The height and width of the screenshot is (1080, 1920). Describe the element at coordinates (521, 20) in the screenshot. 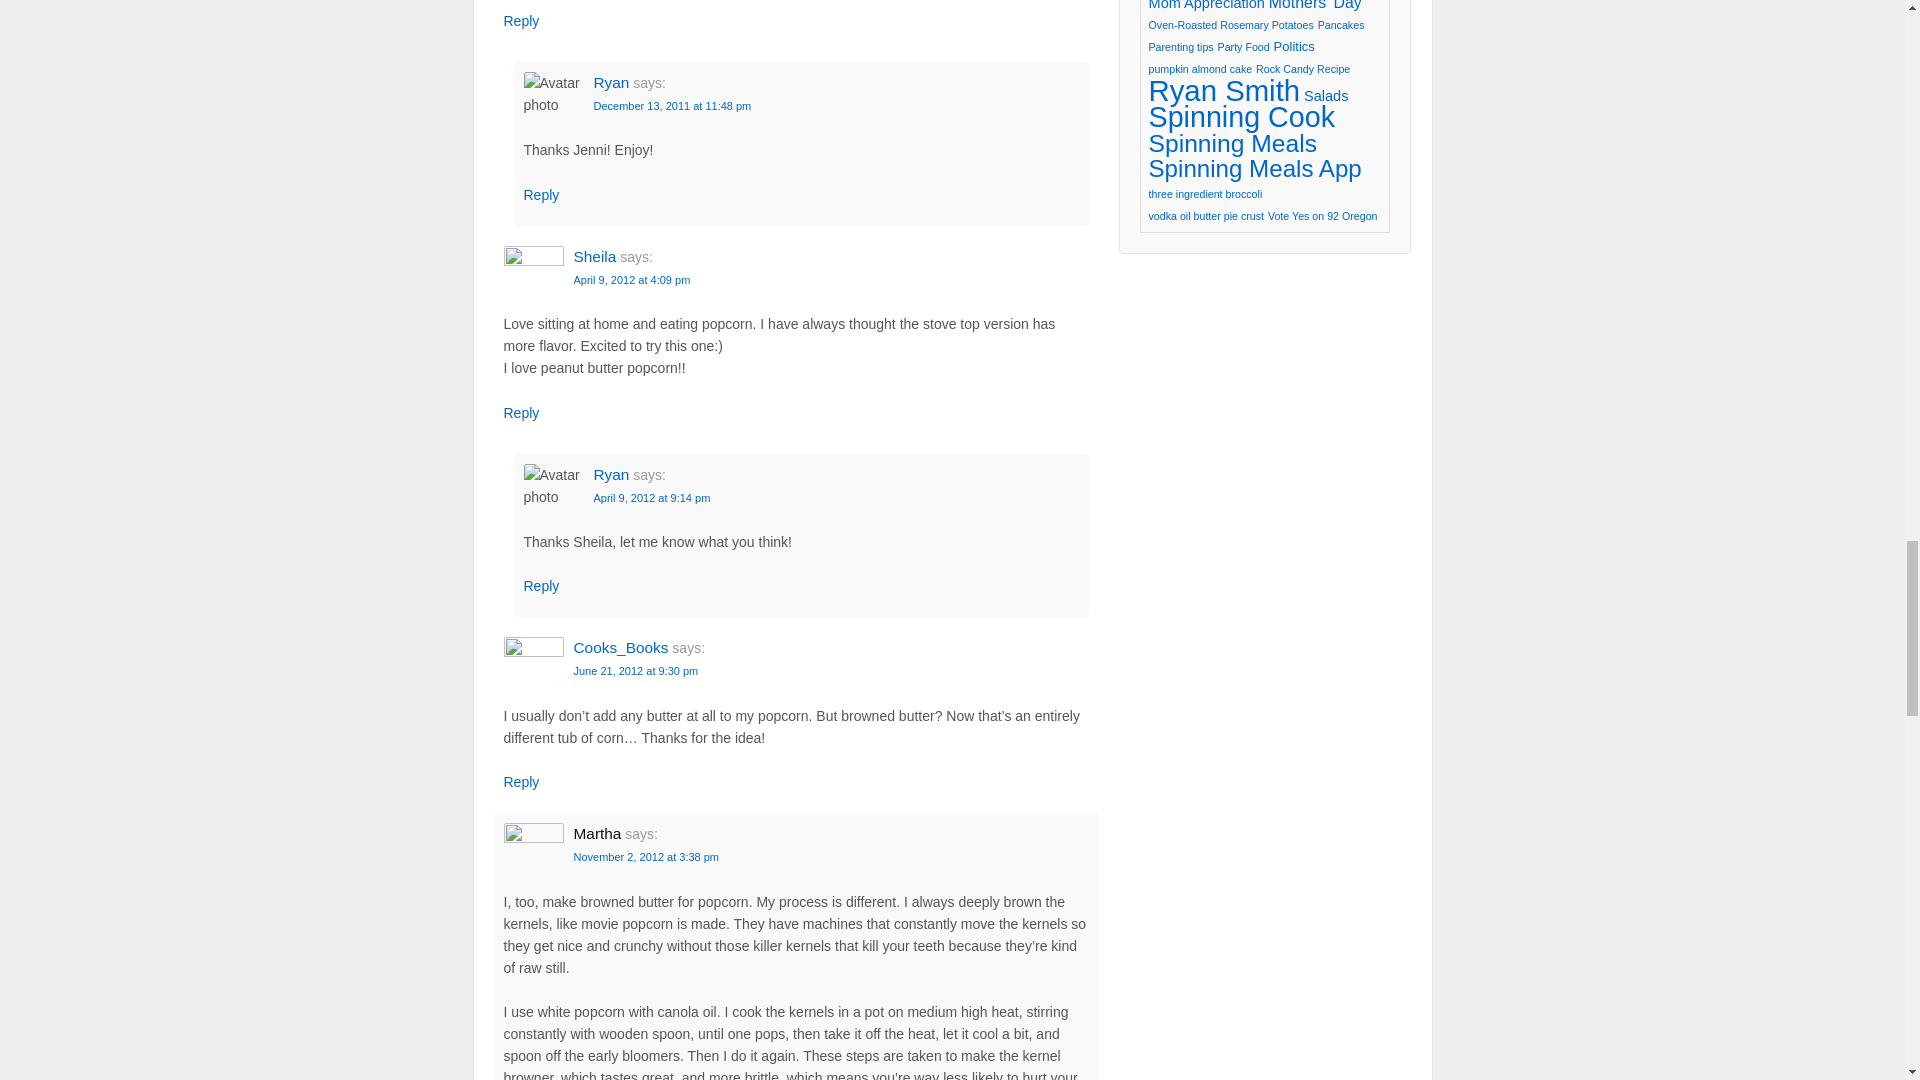

I see `Reply` at that location.